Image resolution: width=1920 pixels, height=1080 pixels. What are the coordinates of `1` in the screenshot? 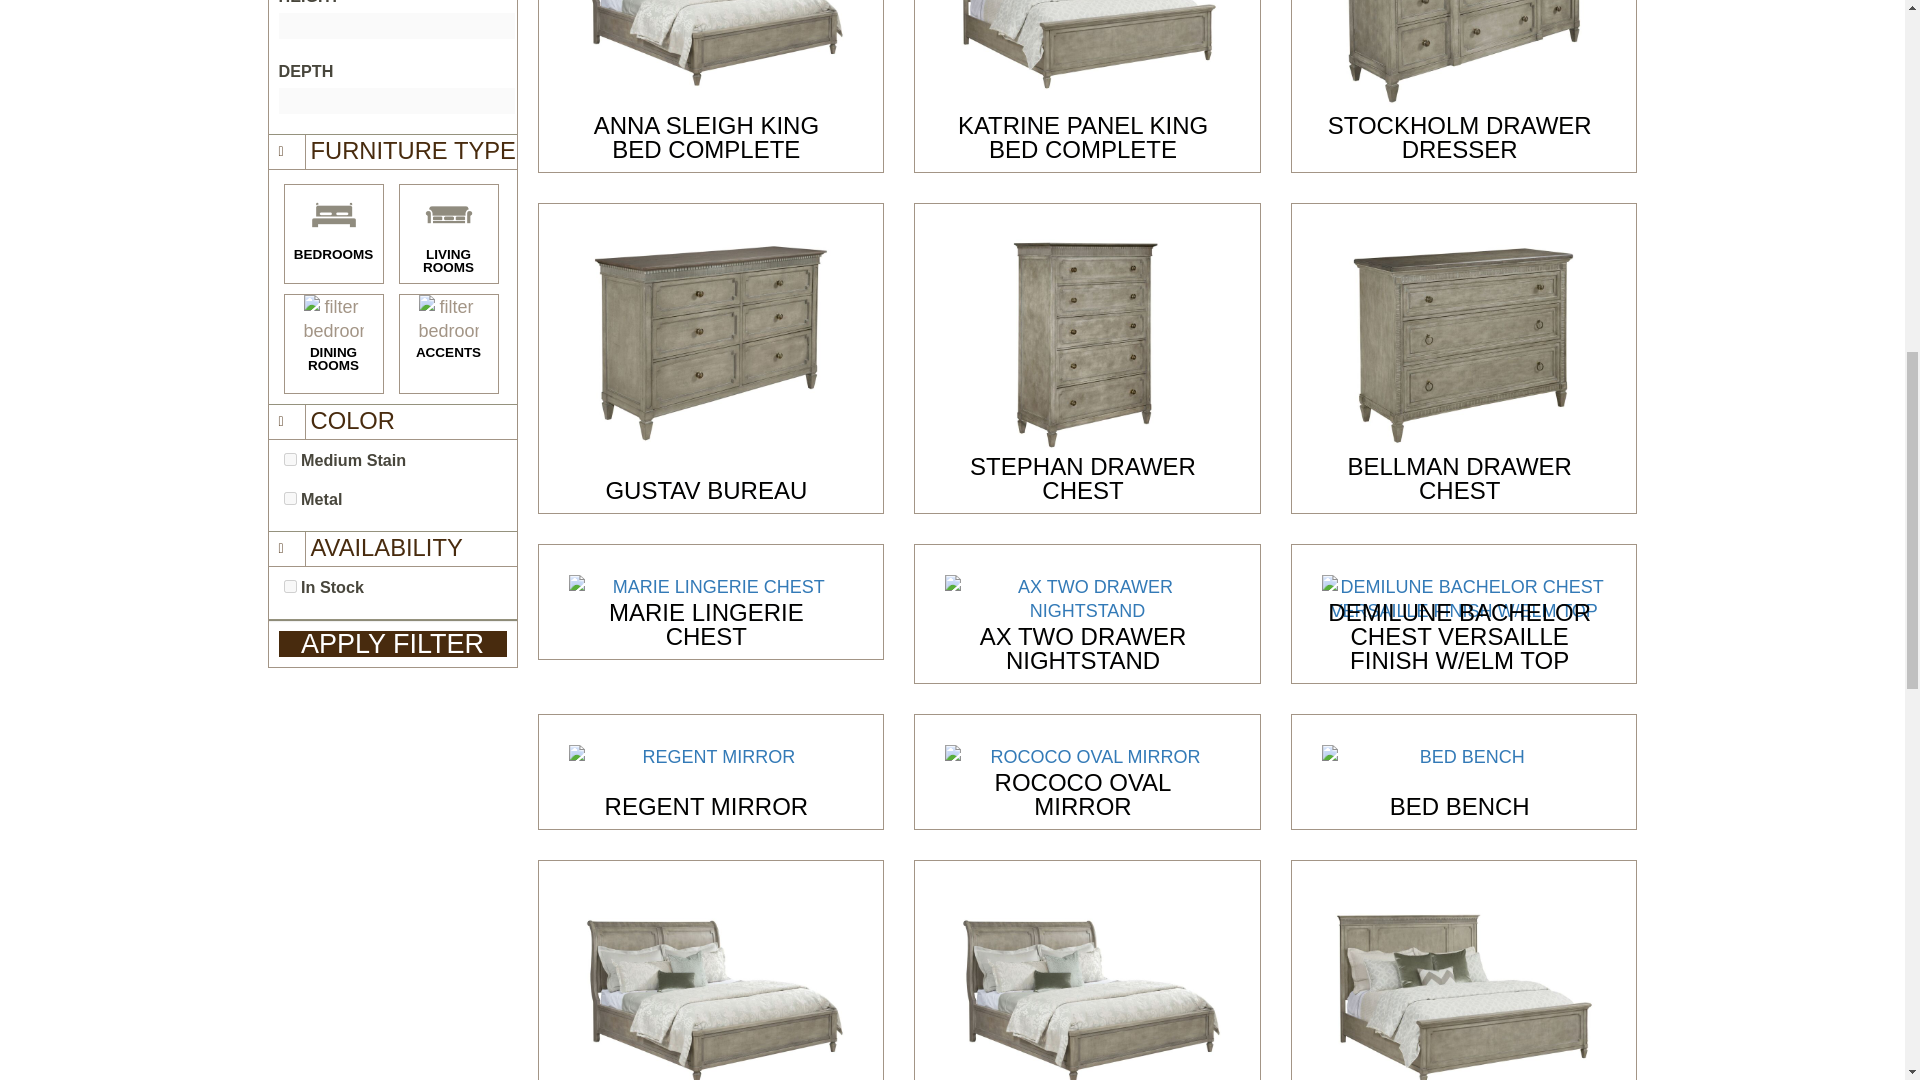 It's located at (290, 586).